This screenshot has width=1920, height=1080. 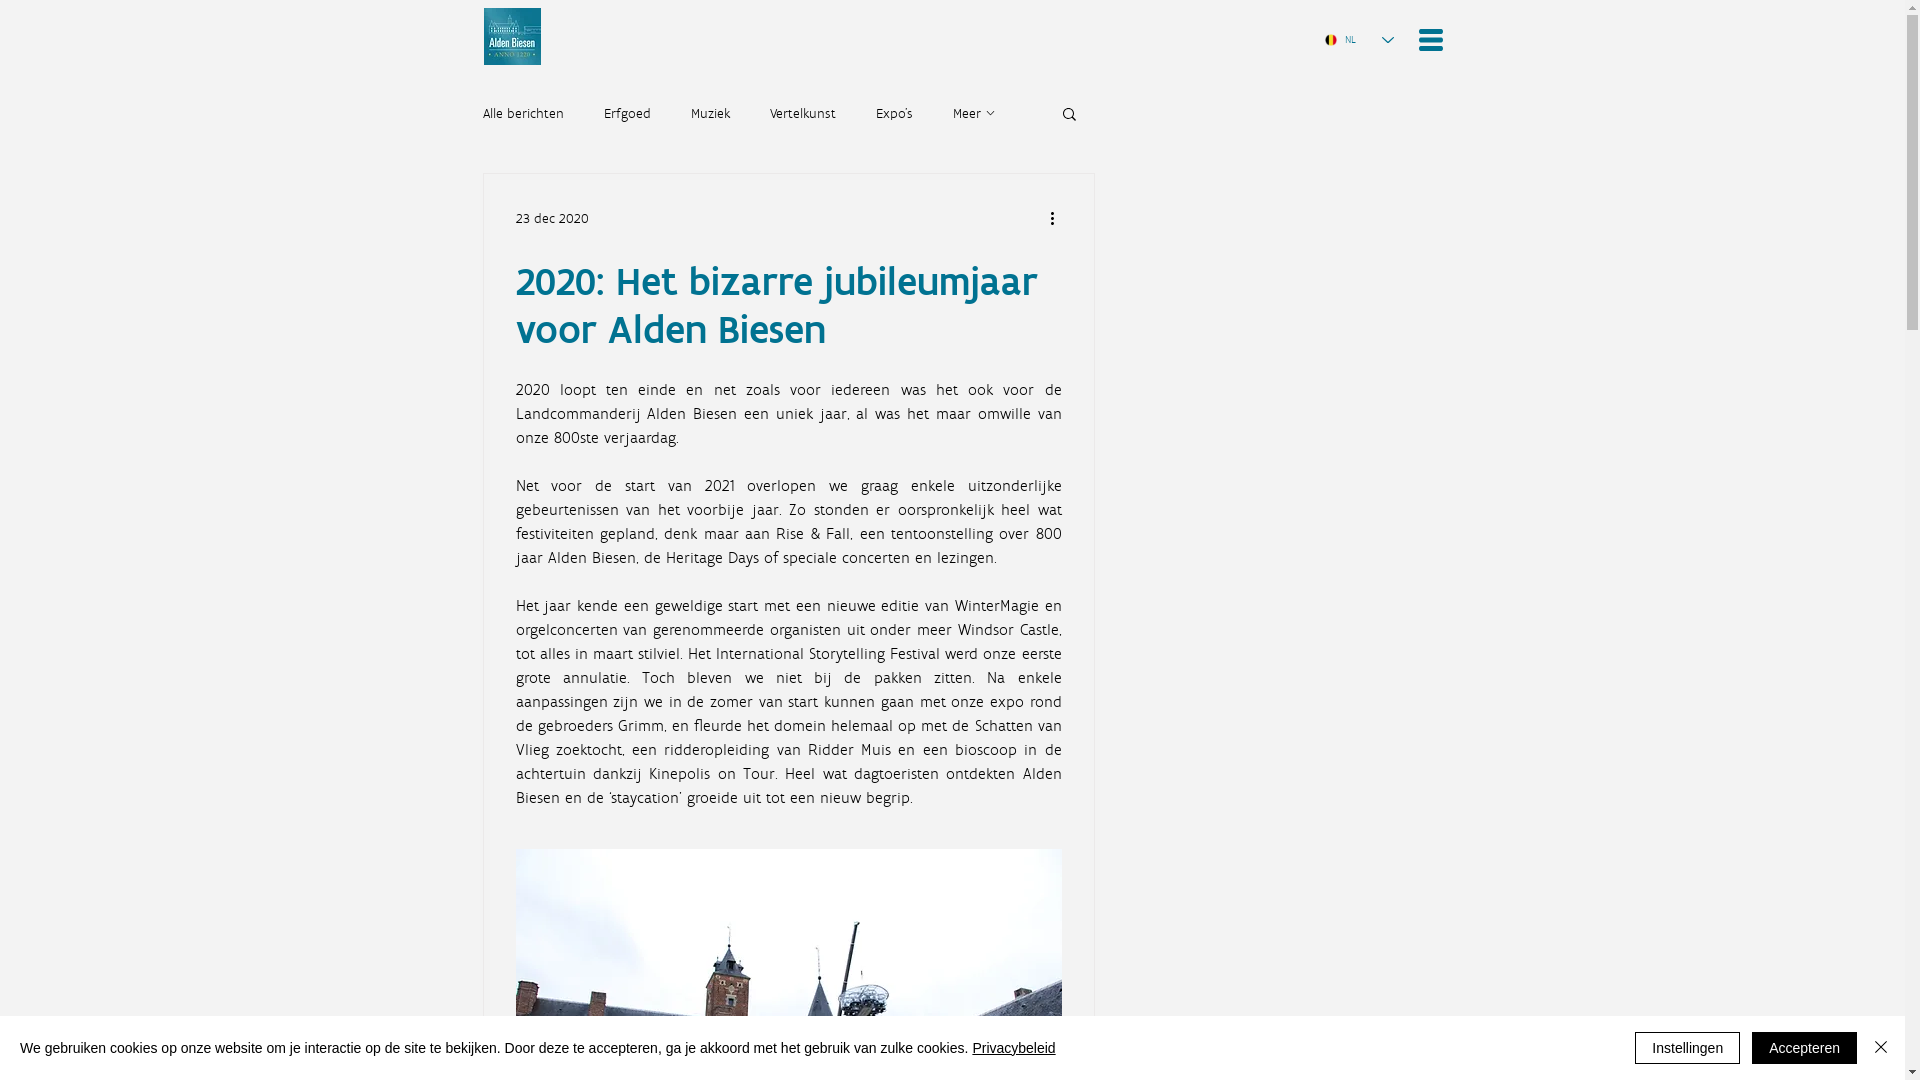 What do you see at coordinates (628, 112) in the screenshot?
I see `Erfgoed` at bounding box center [628, 112].